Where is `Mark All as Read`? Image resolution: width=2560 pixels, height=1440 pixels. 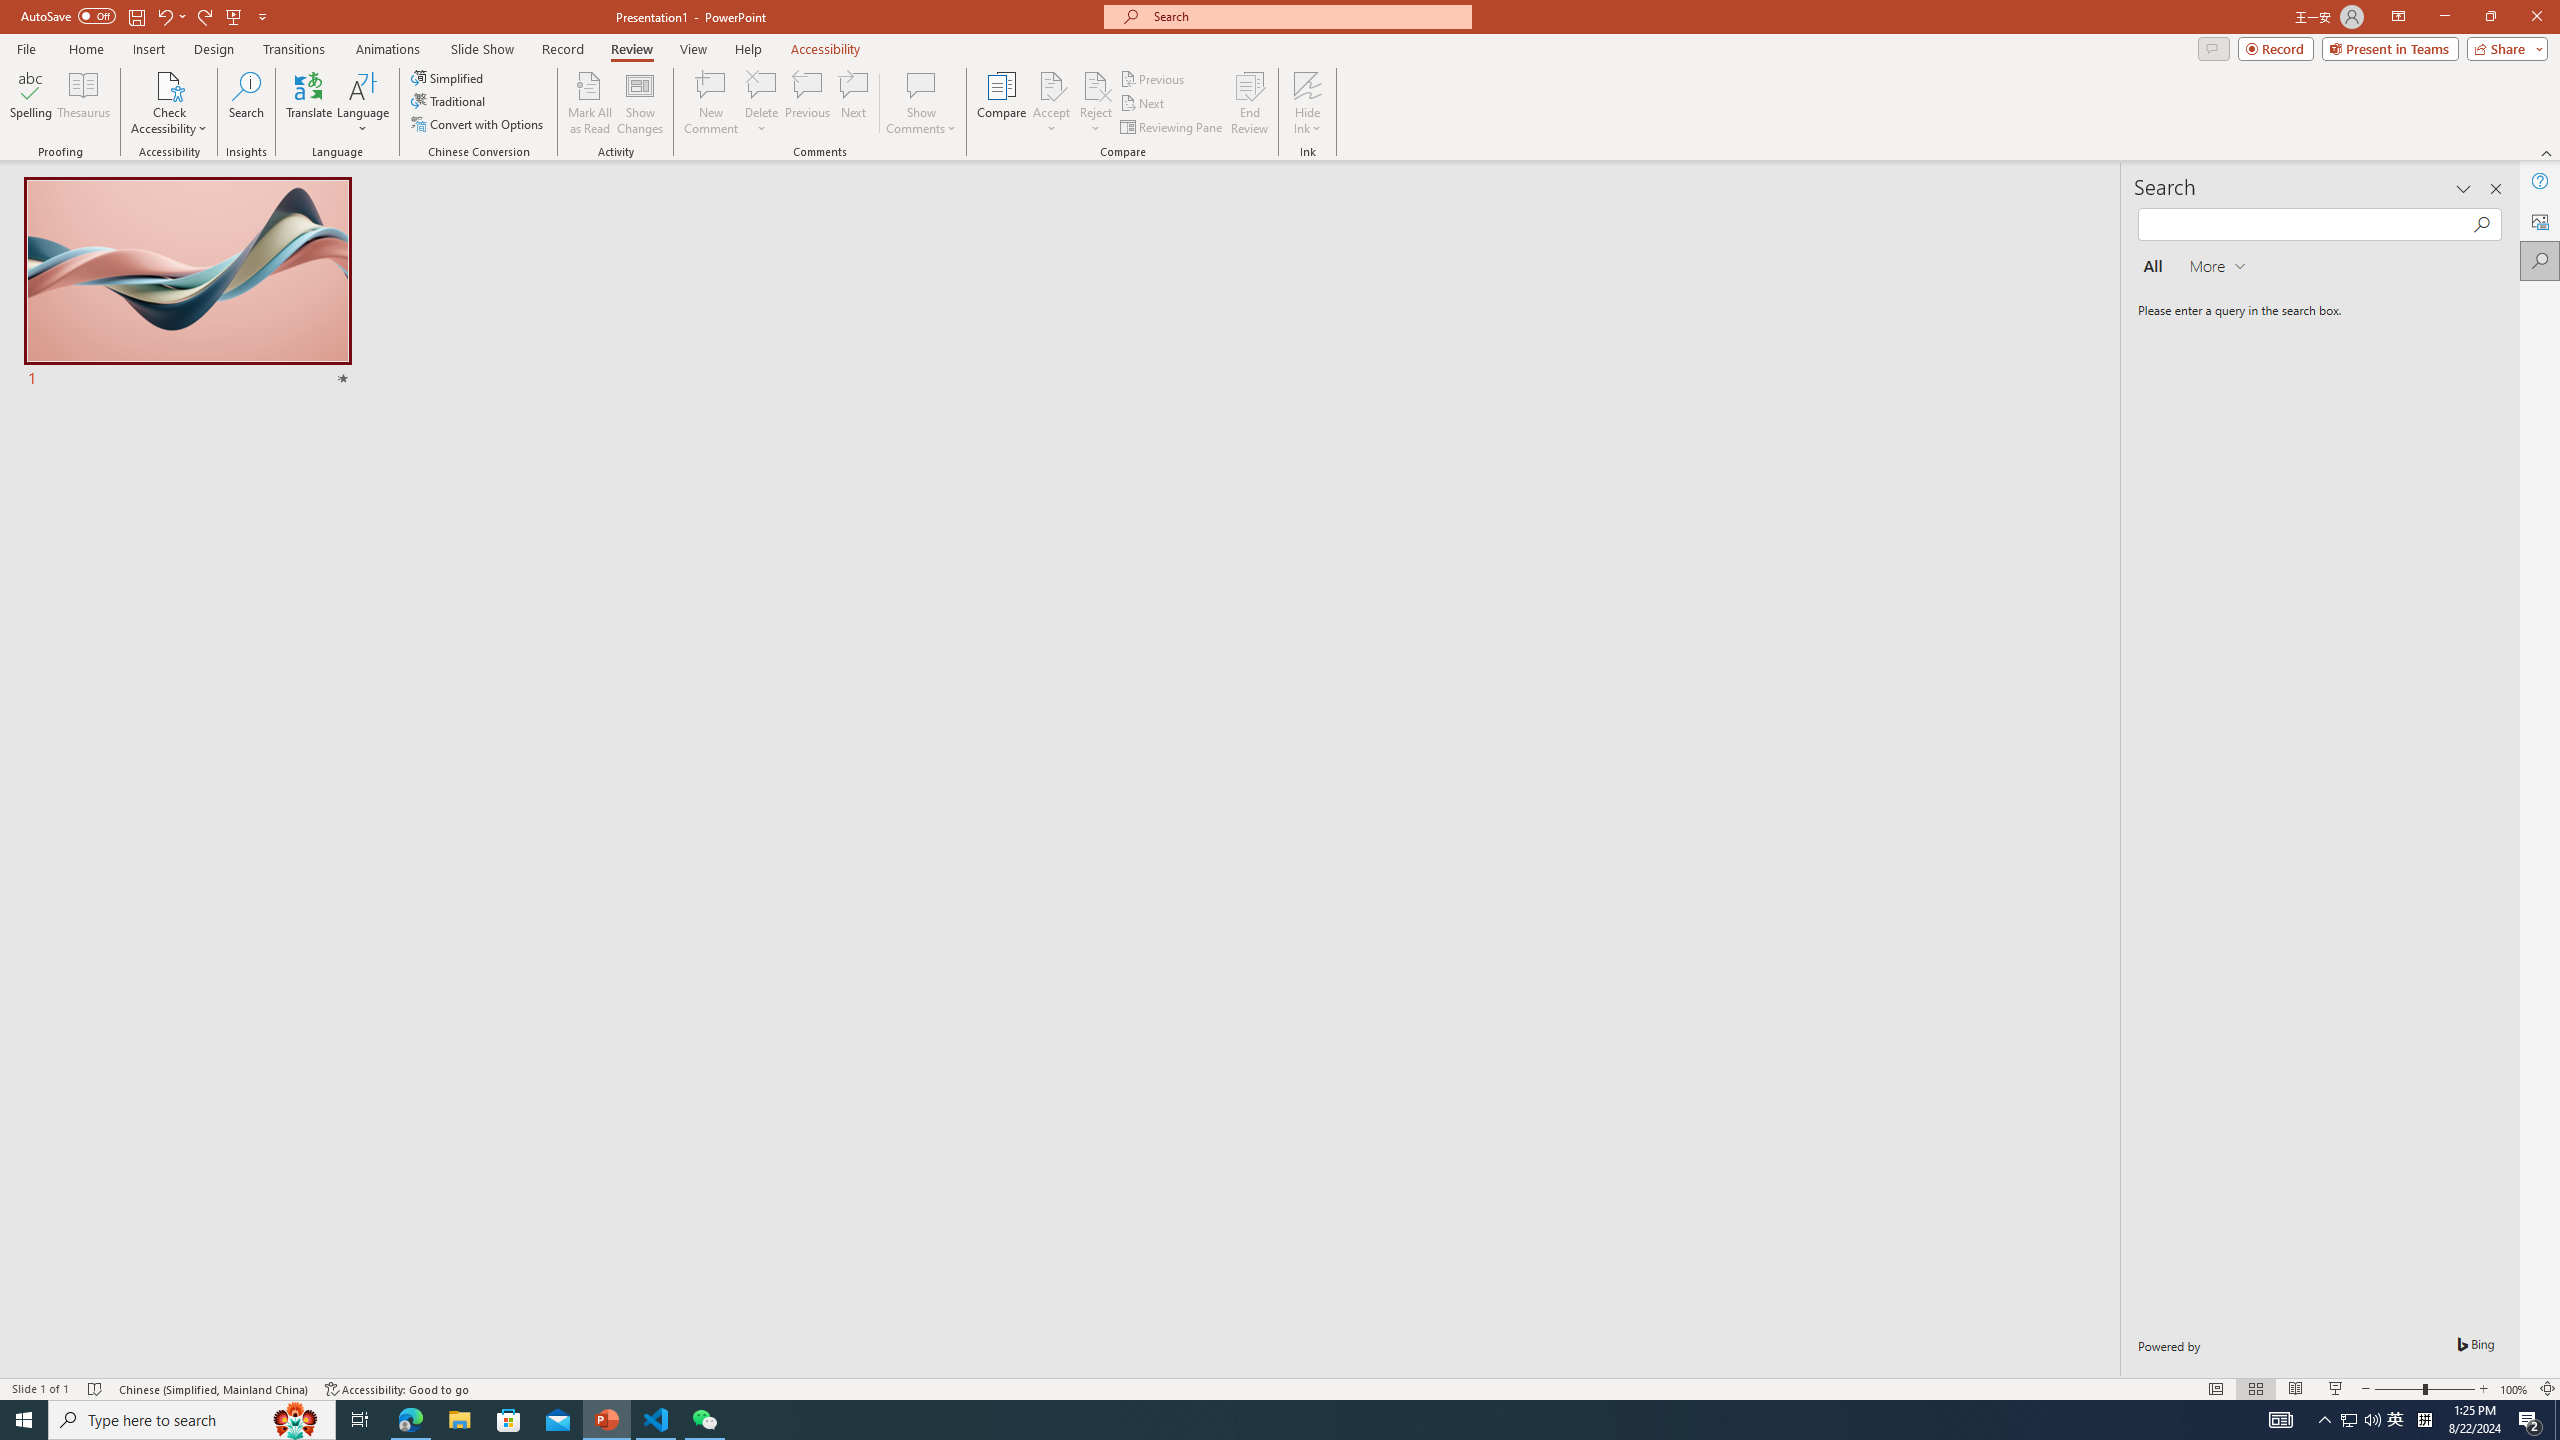
Mark All as Read is located at coordinates (590, 103).